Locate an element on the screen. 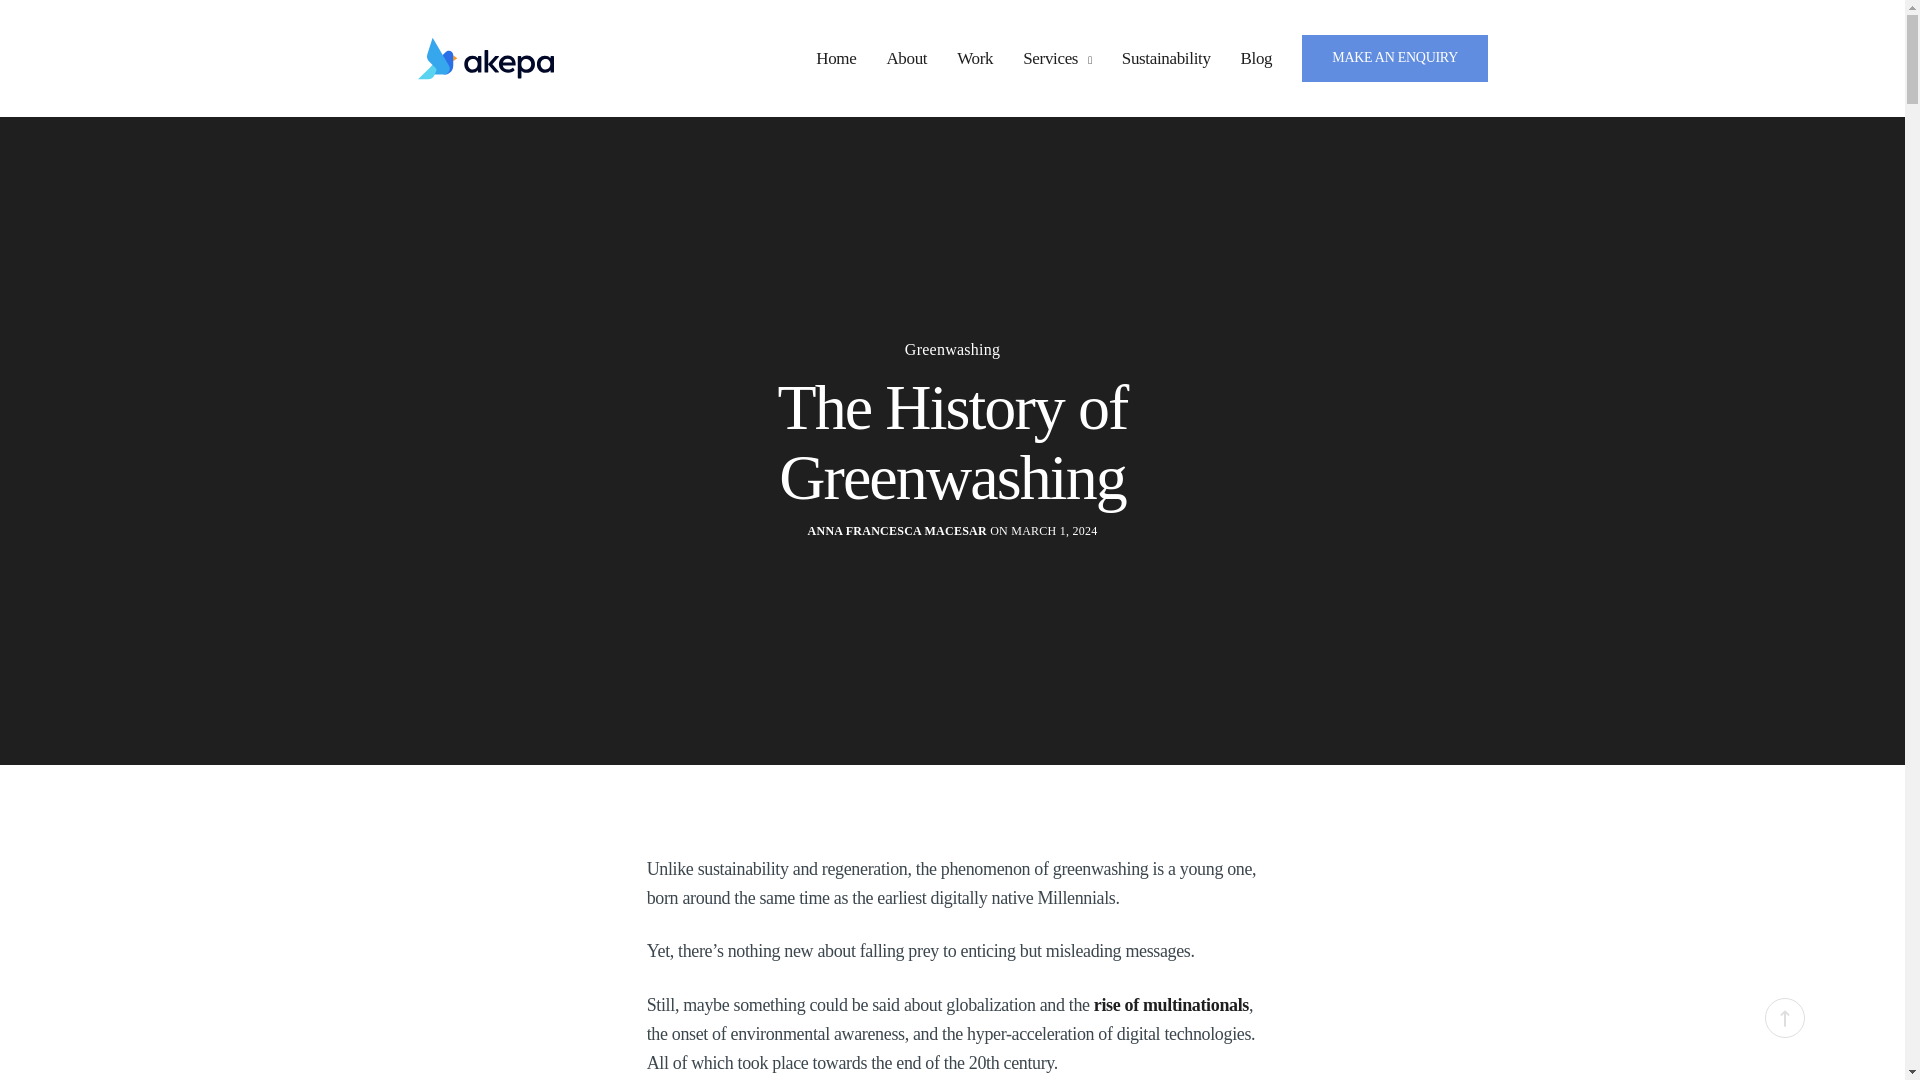  Services is located at coordinates (1058, 58).